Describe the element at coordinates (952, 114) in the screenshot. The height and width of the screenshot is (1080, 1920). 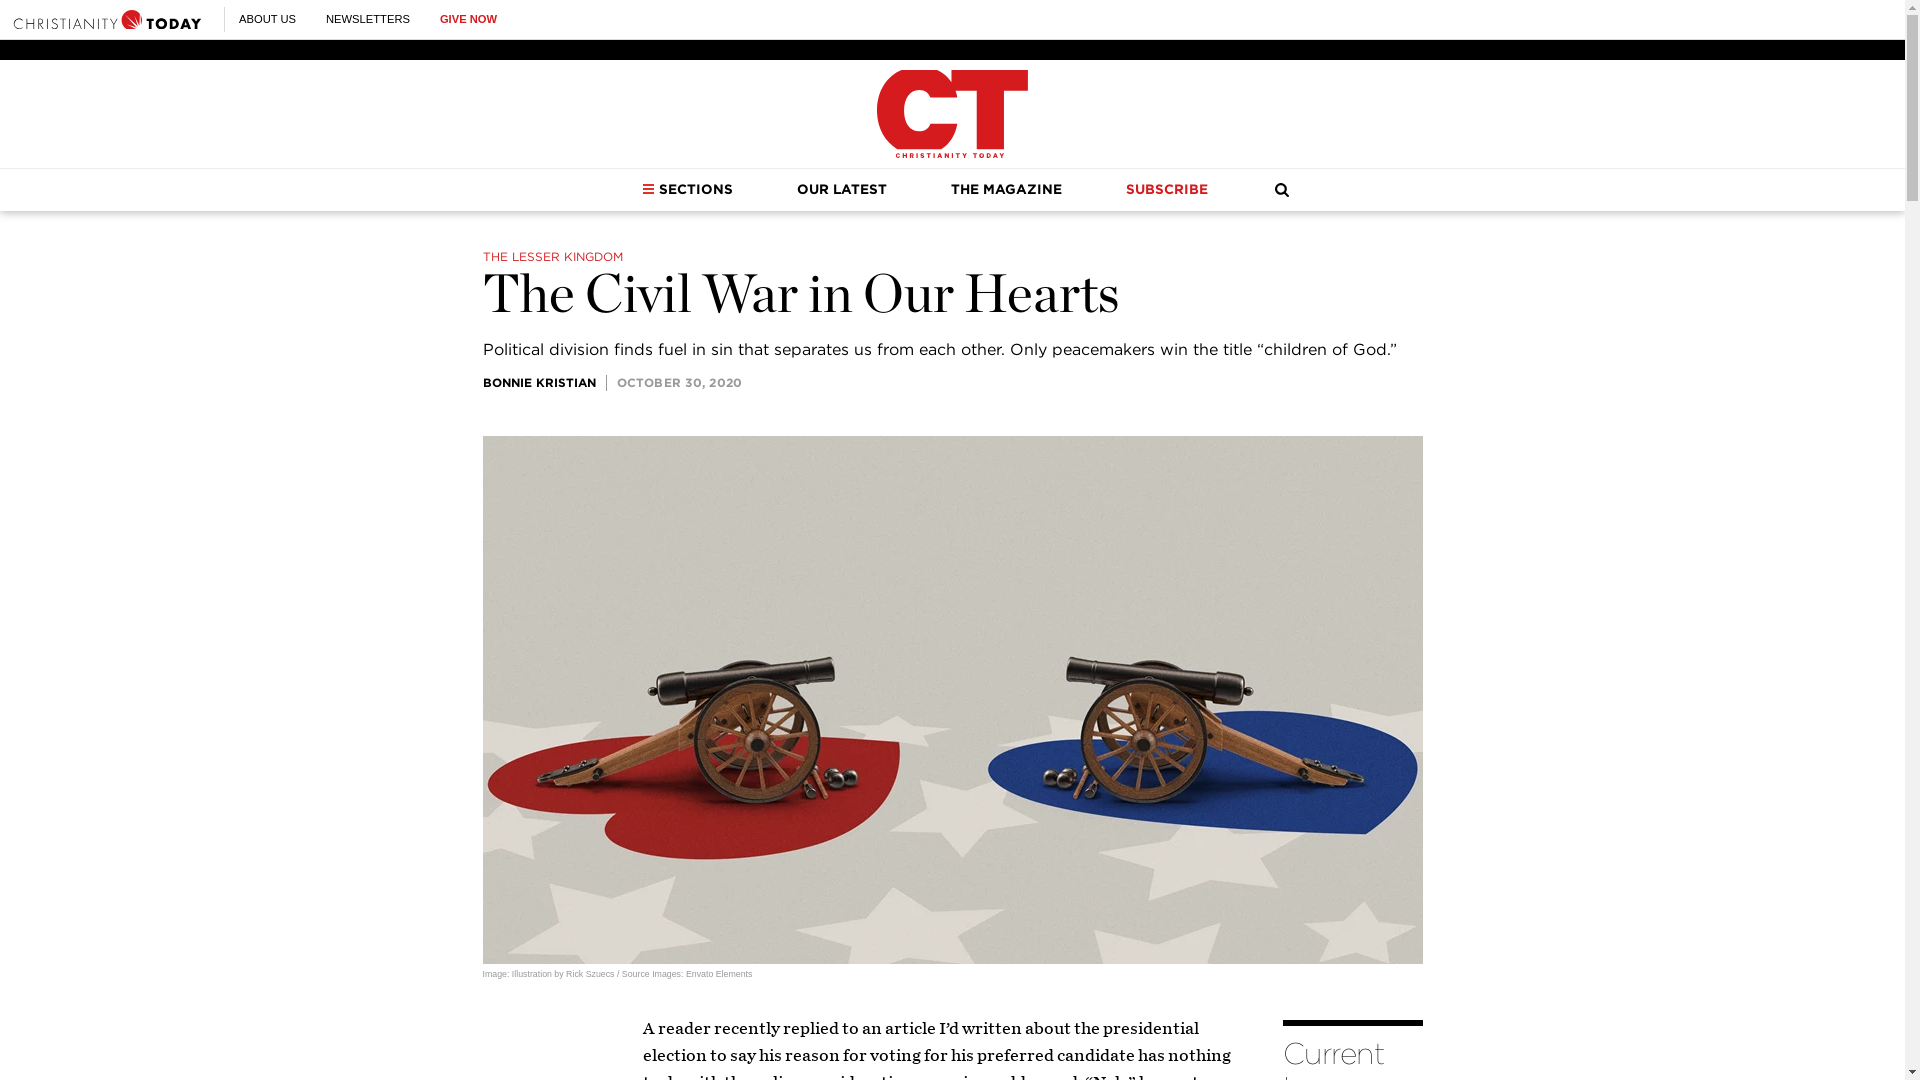
I see `Christianity Today` at that location.